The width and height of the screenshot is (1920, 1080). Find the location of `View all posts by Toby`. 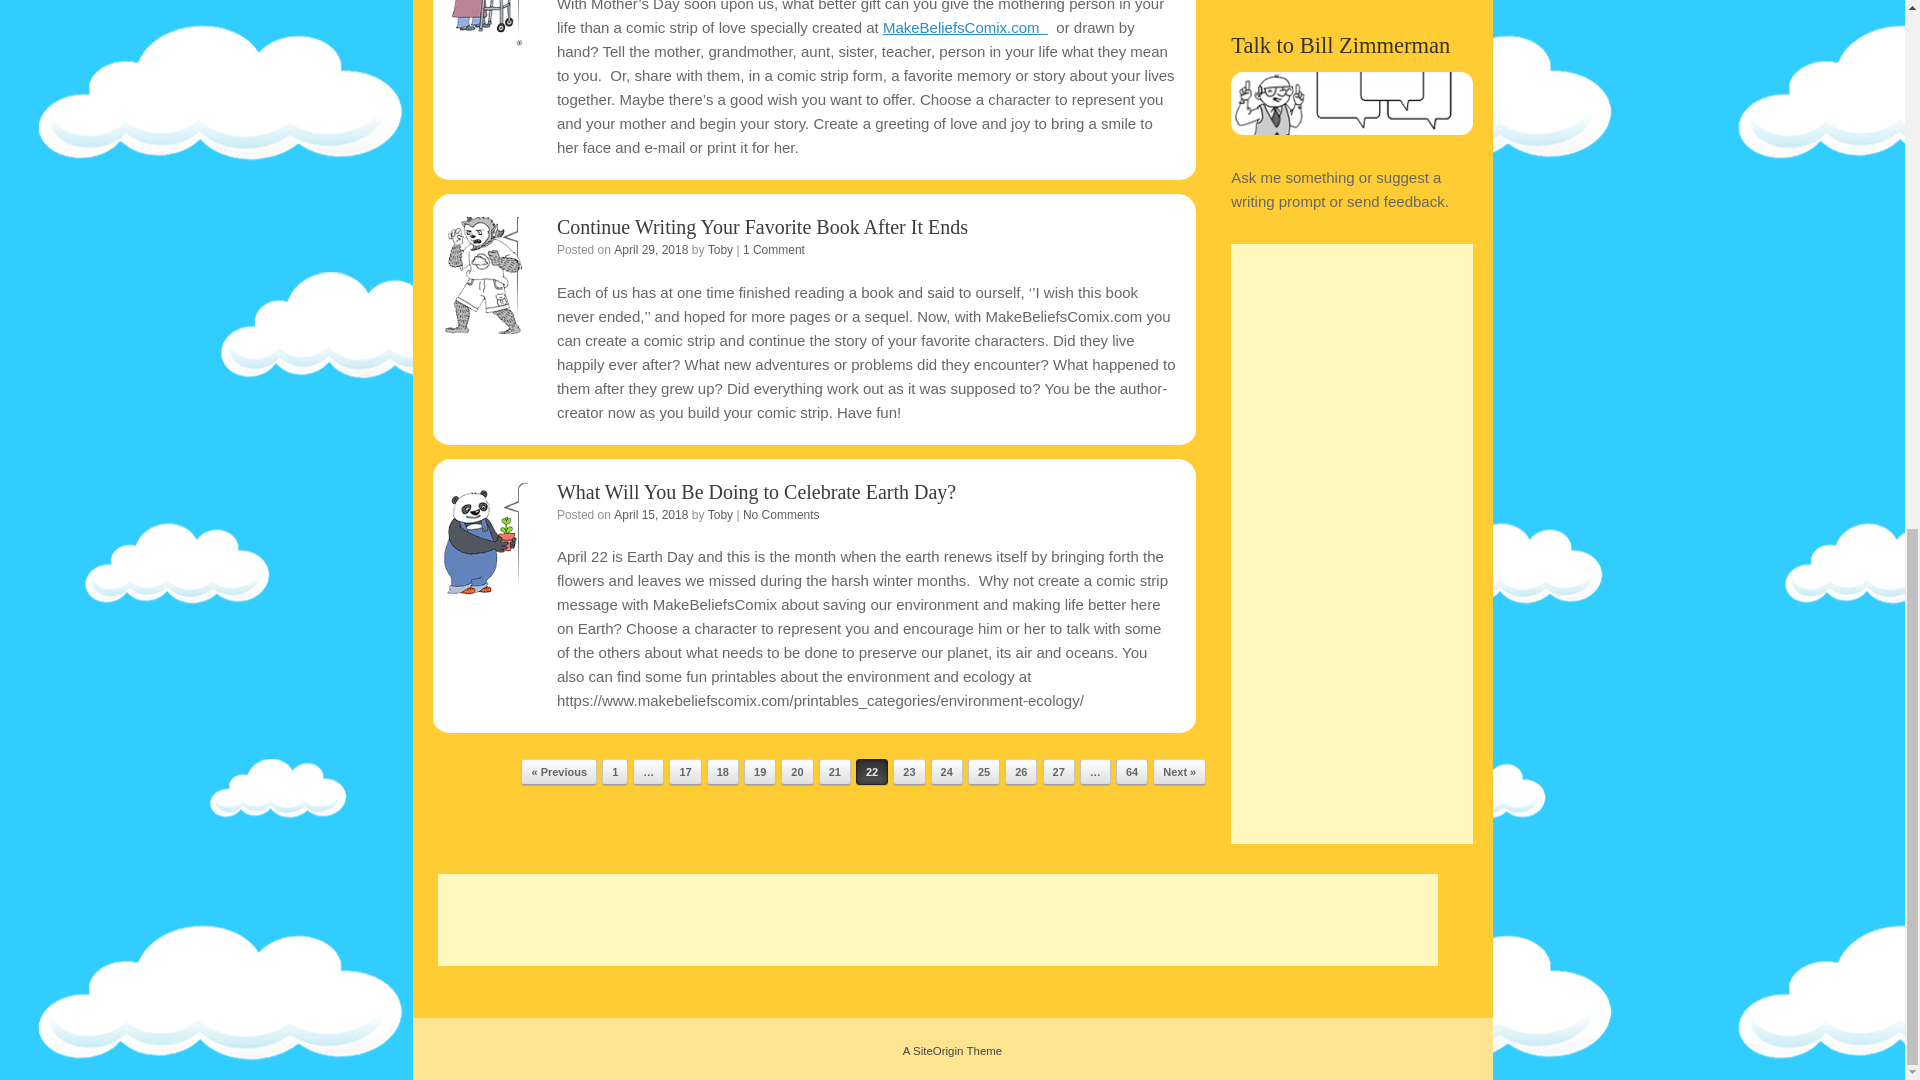

View all posts by Toby is located at coordinates (720, 250).